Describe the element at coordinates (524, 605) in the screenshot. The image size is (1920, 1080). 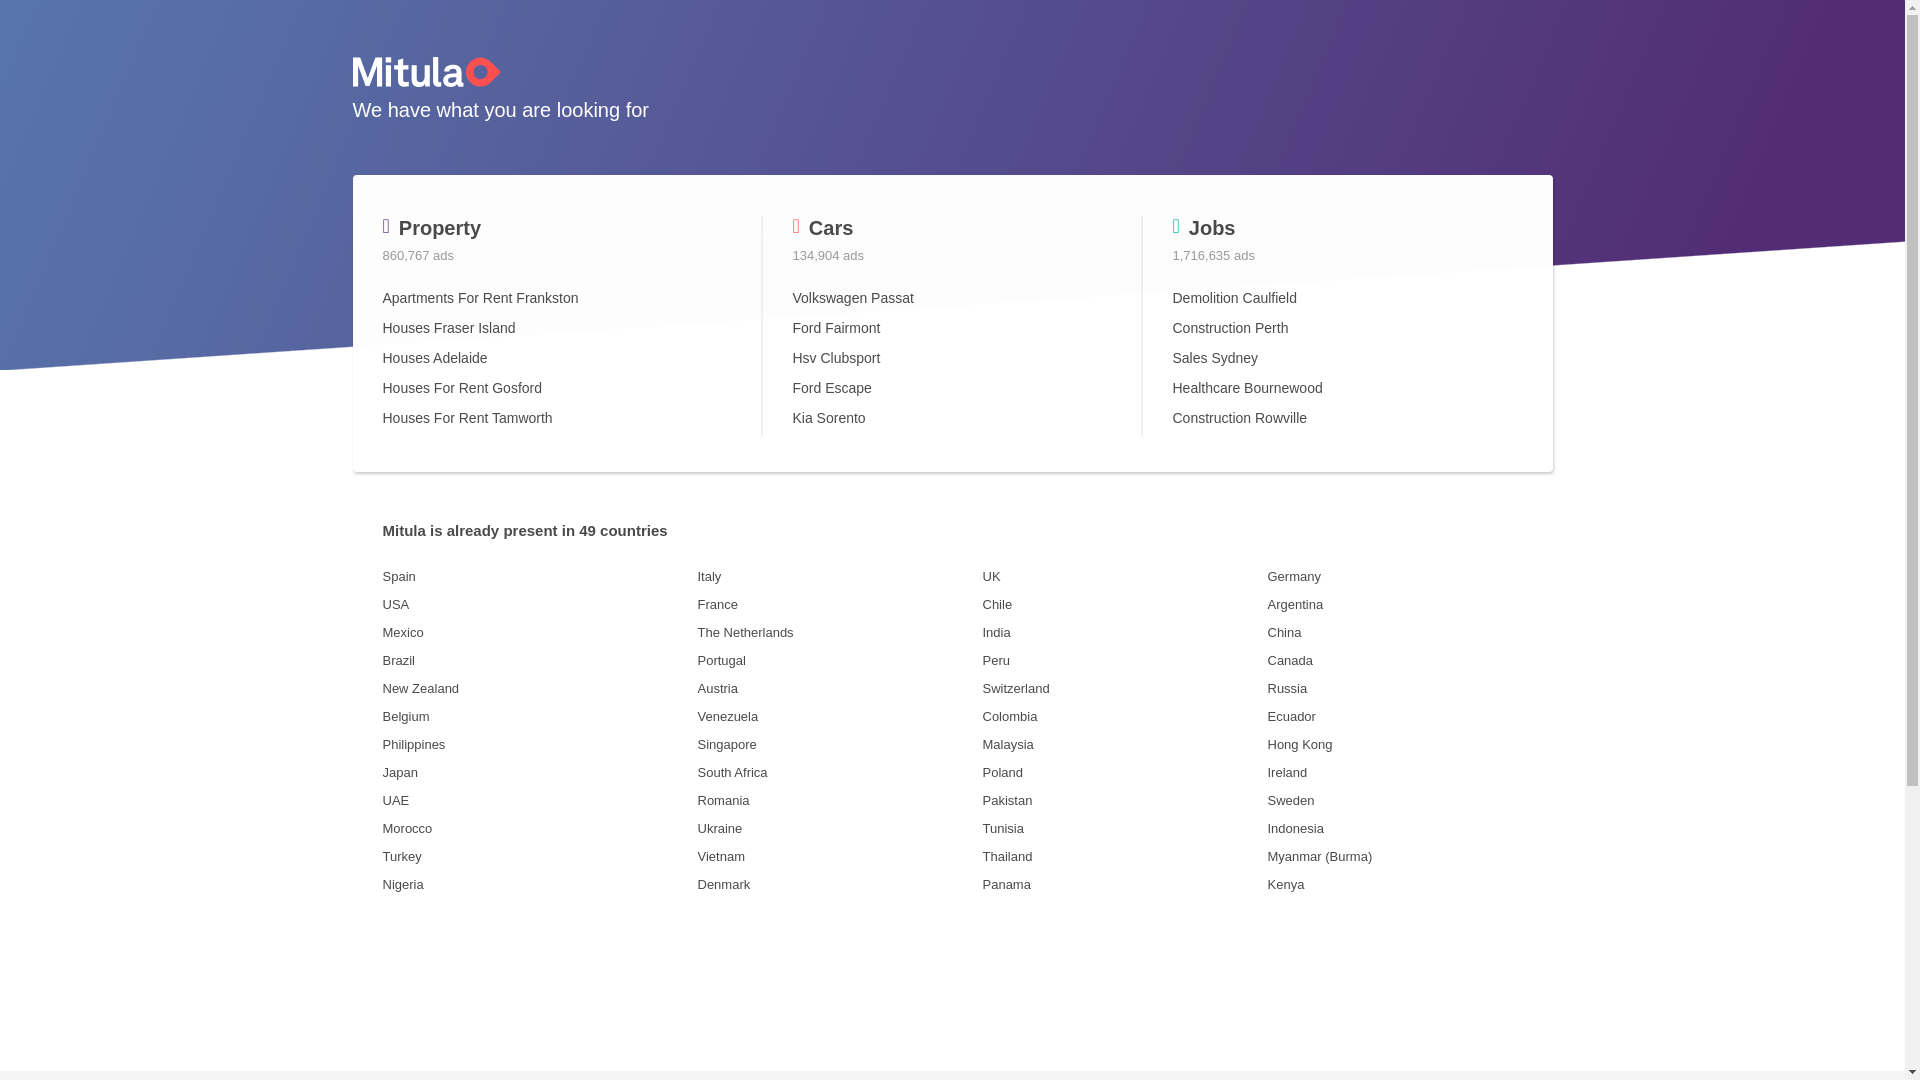
I see `USA` at that location.